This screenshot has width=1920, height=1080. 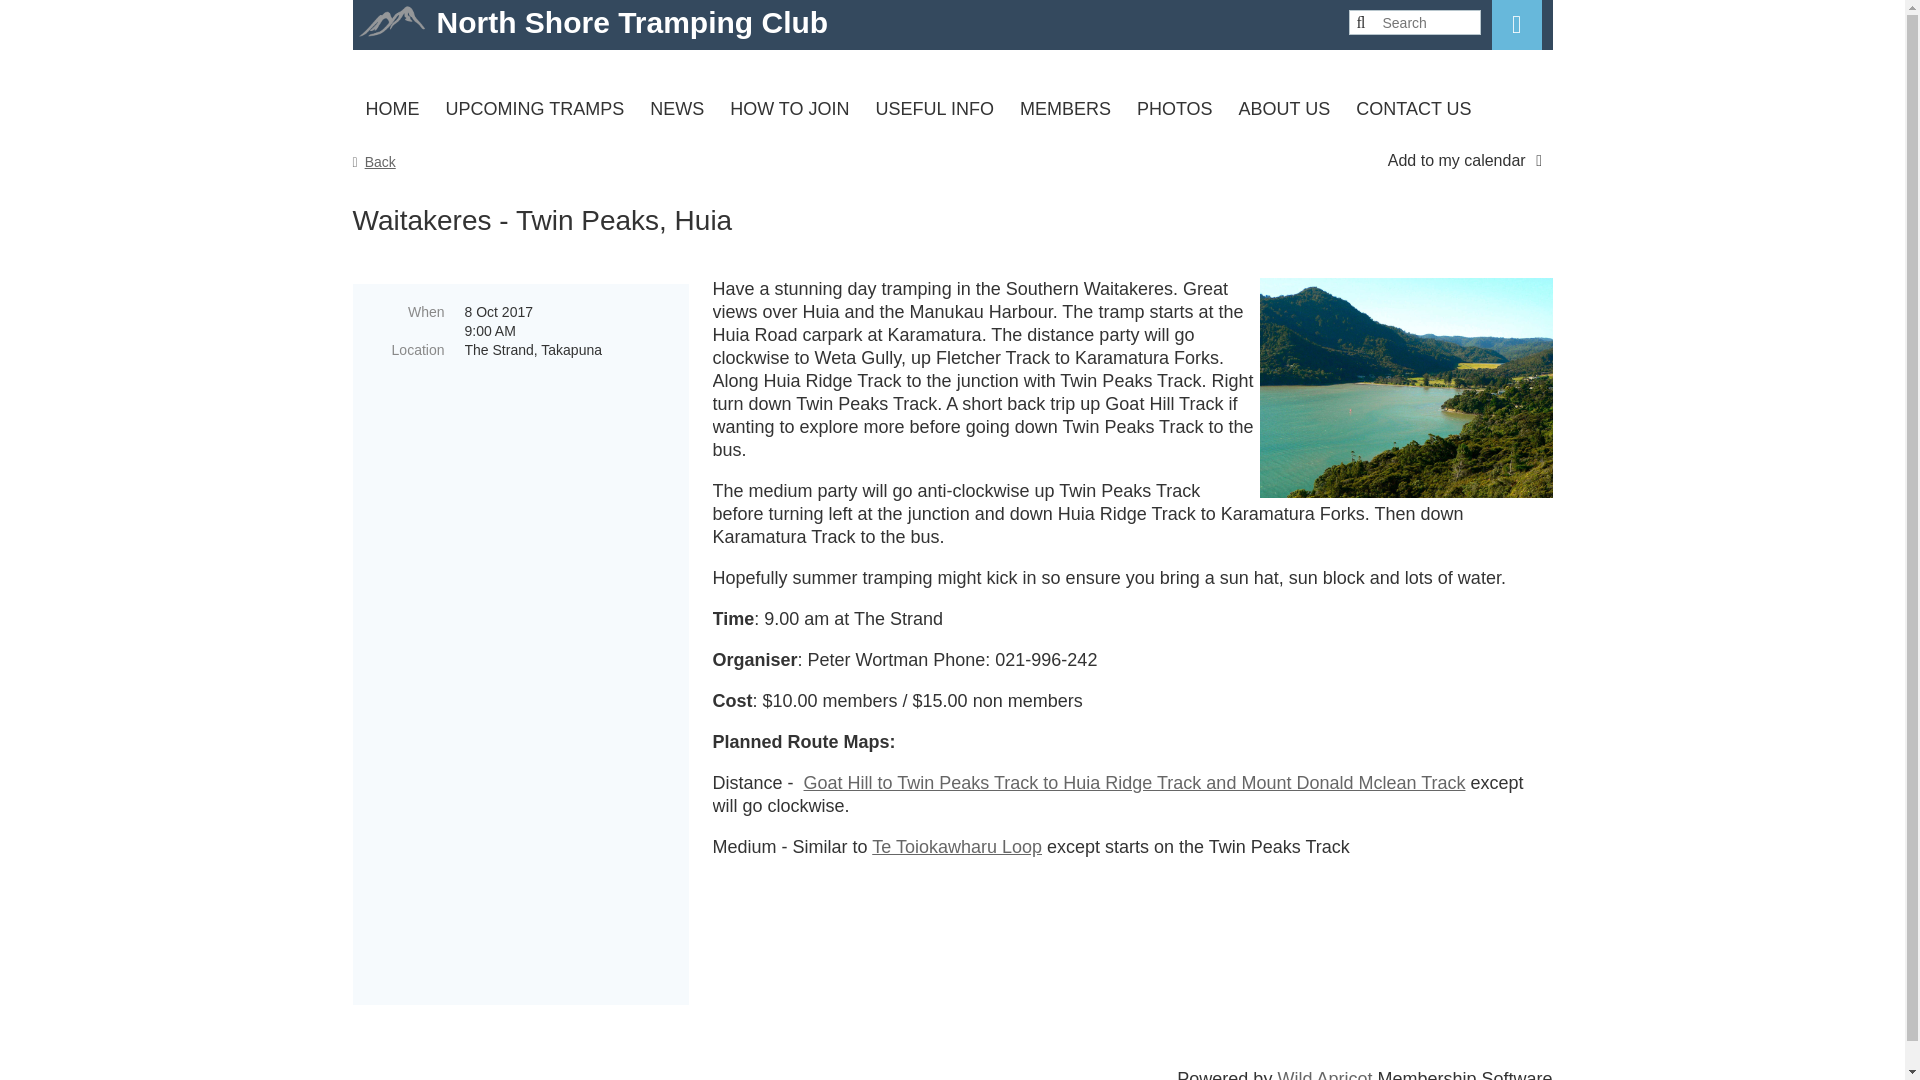 I want to click on Wild Apricot, so click(x=1324, y=1074).